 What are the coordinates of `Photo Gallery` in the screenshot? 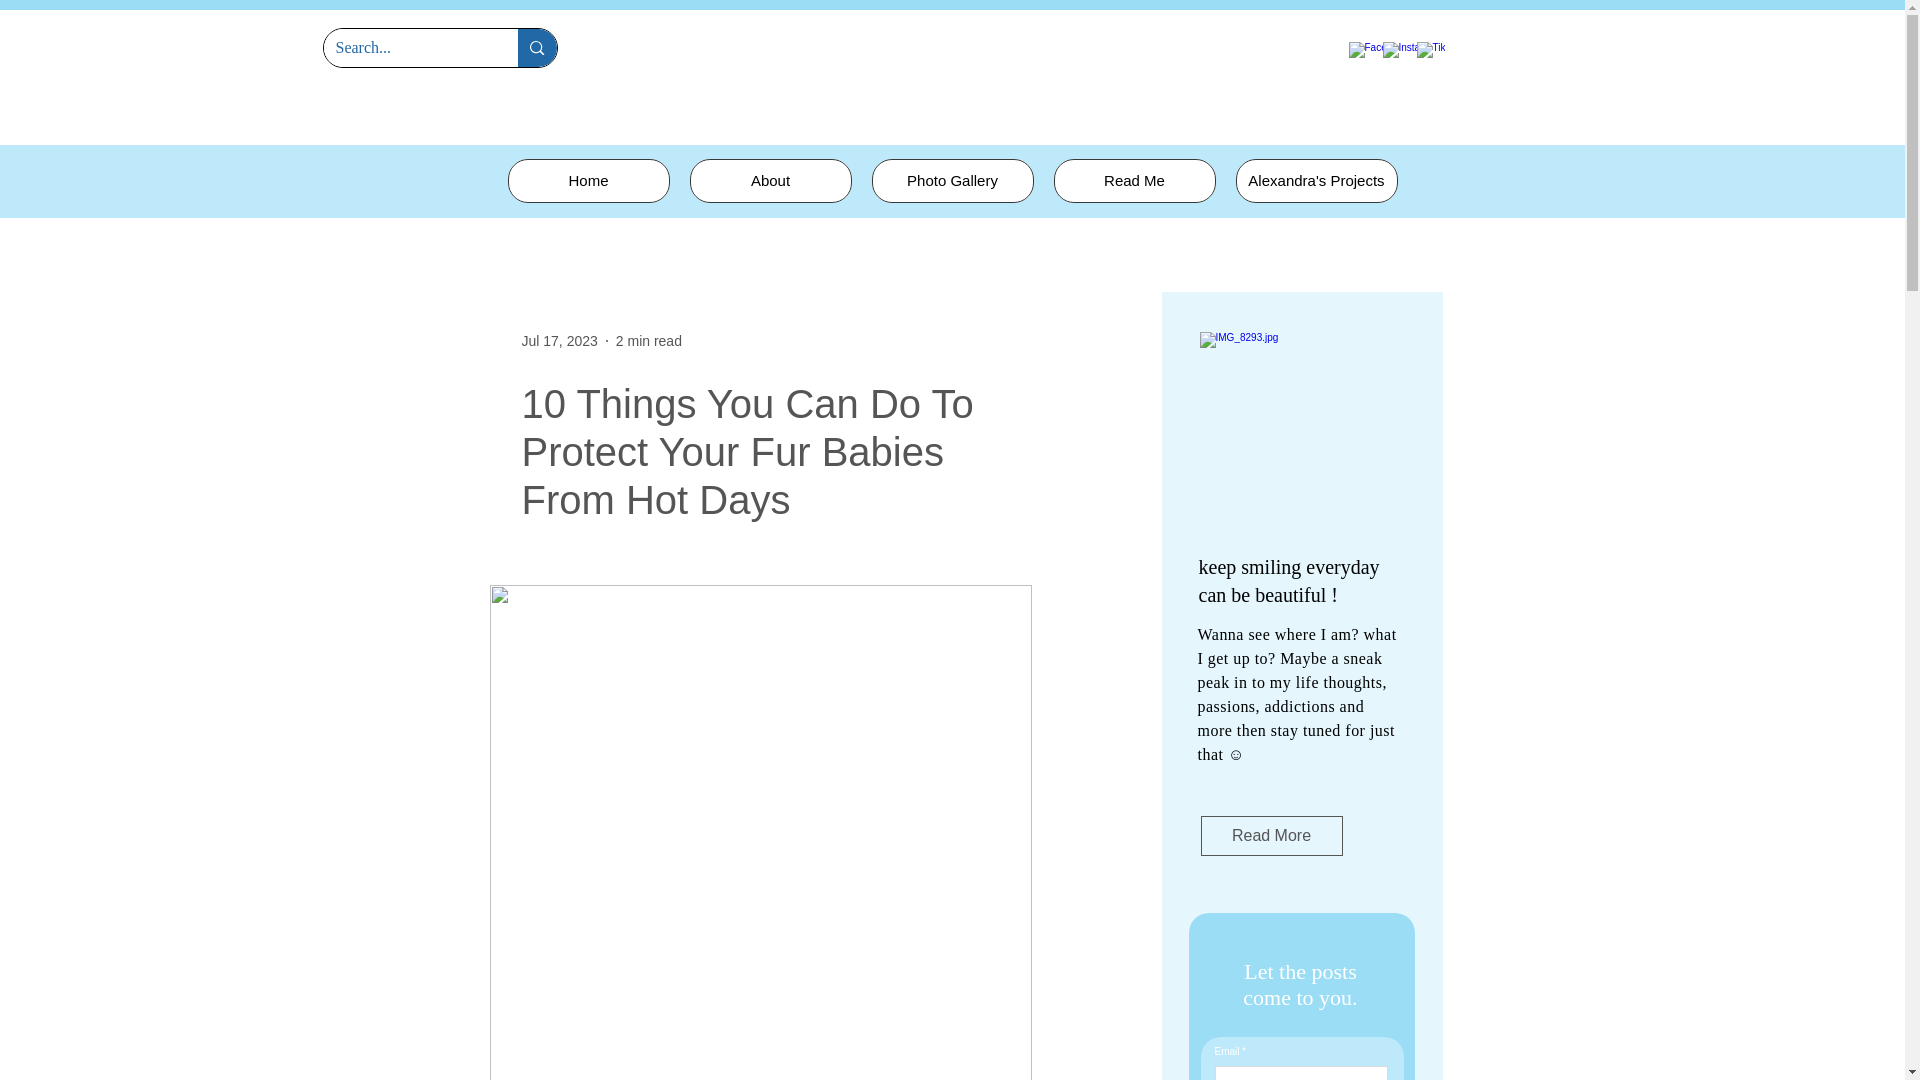 It's located at (952, 180).